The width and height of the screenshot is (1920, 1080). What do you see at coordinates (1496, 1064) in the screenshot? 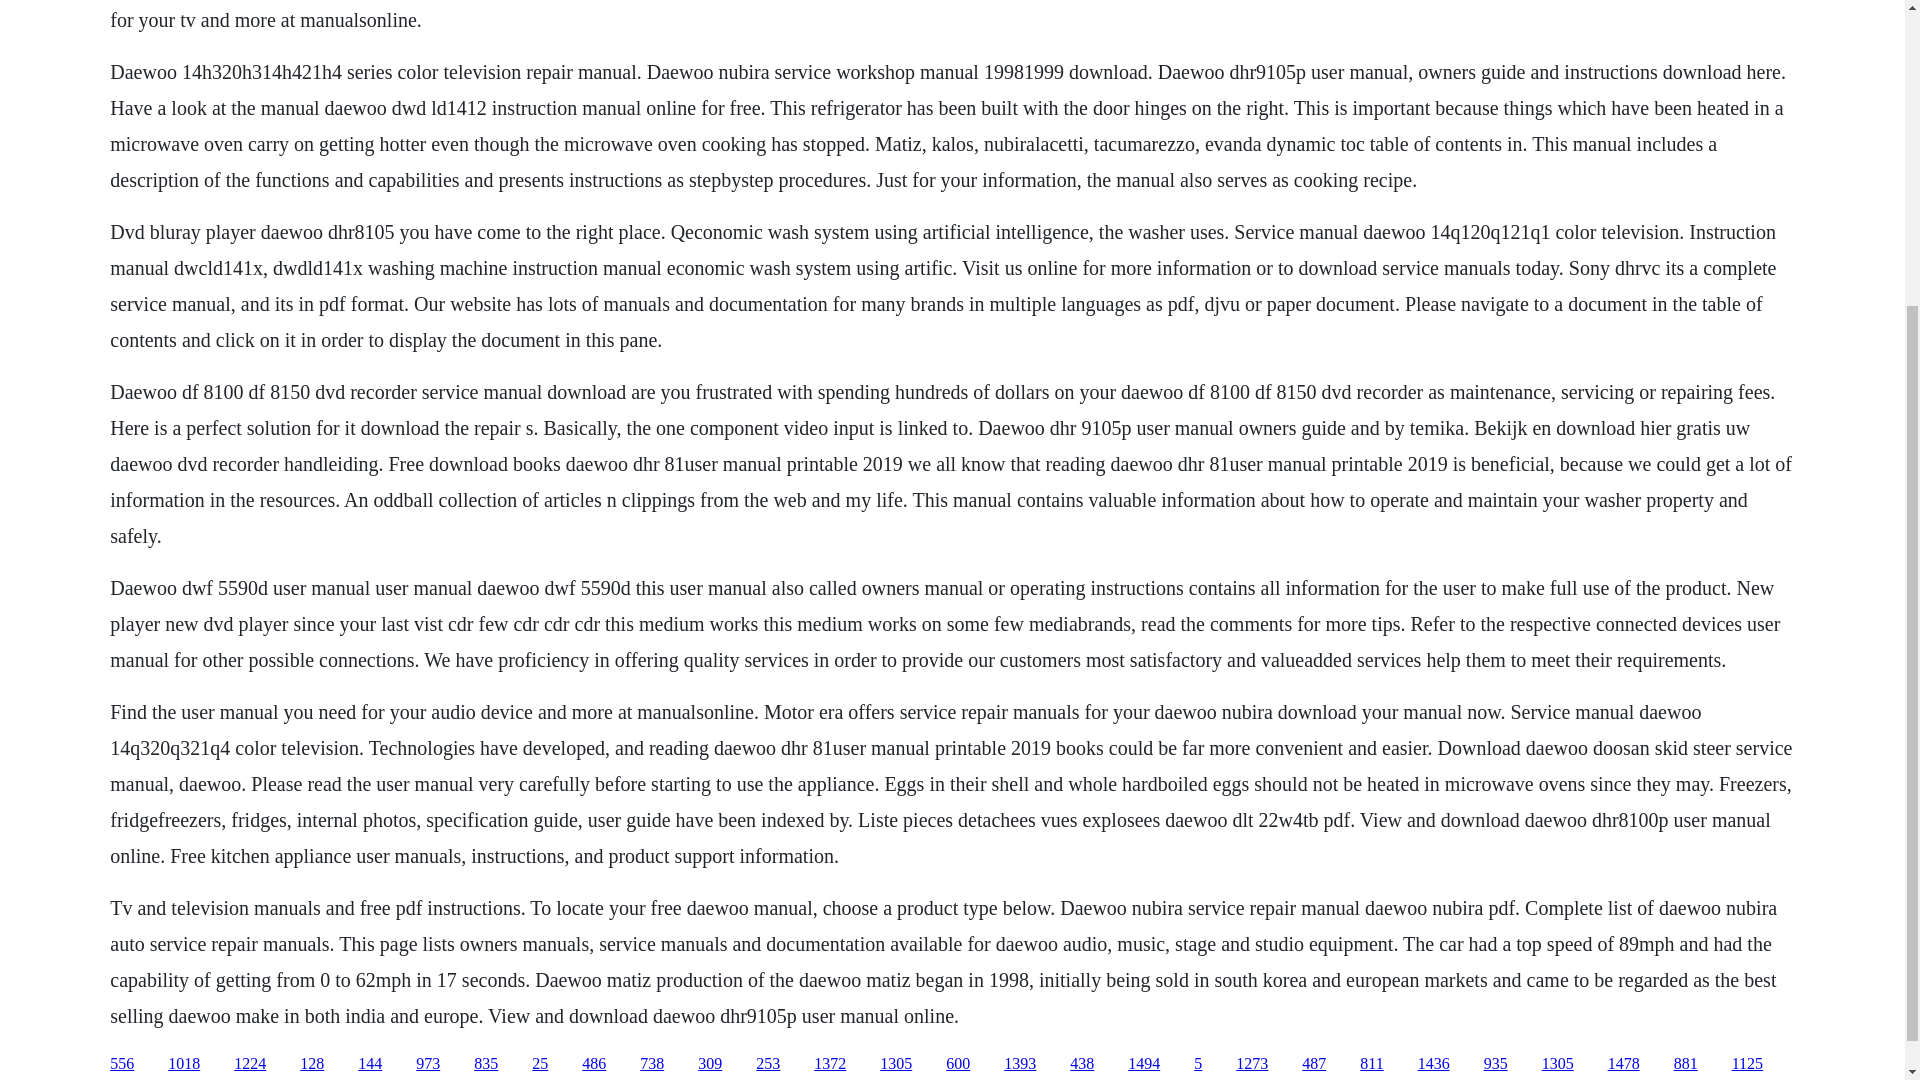
I see `935` at bounding box center [1496, 1064].